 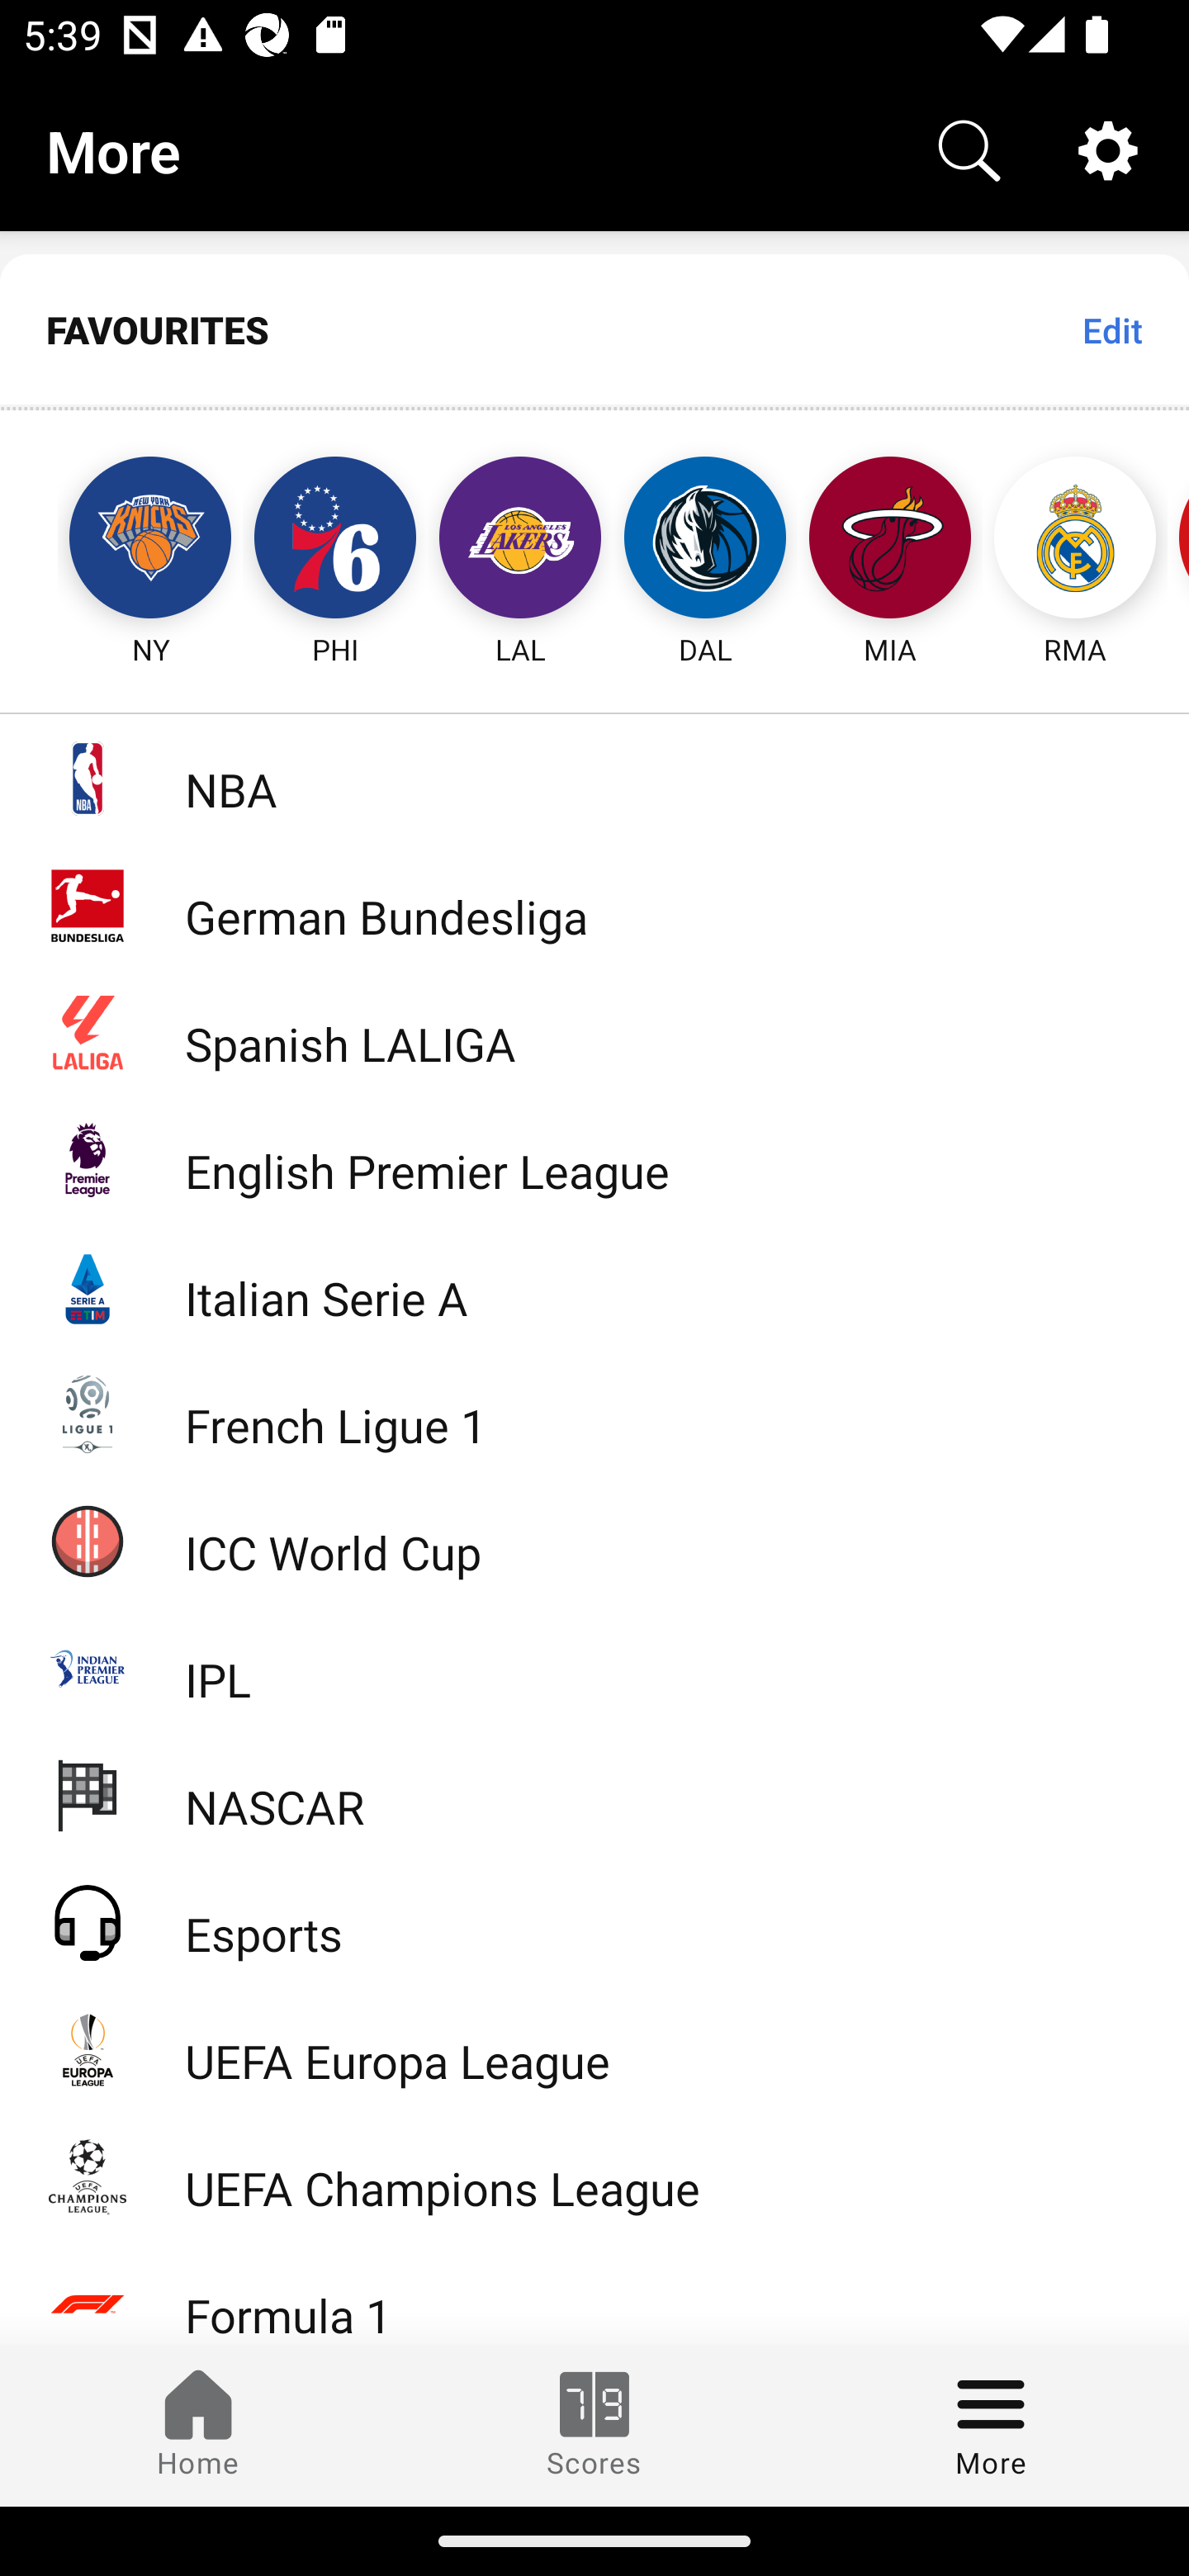 What do you see at coordinates (1108, 149) in the screenshot?
I see `Settings` at bounding box center [1108, 149].